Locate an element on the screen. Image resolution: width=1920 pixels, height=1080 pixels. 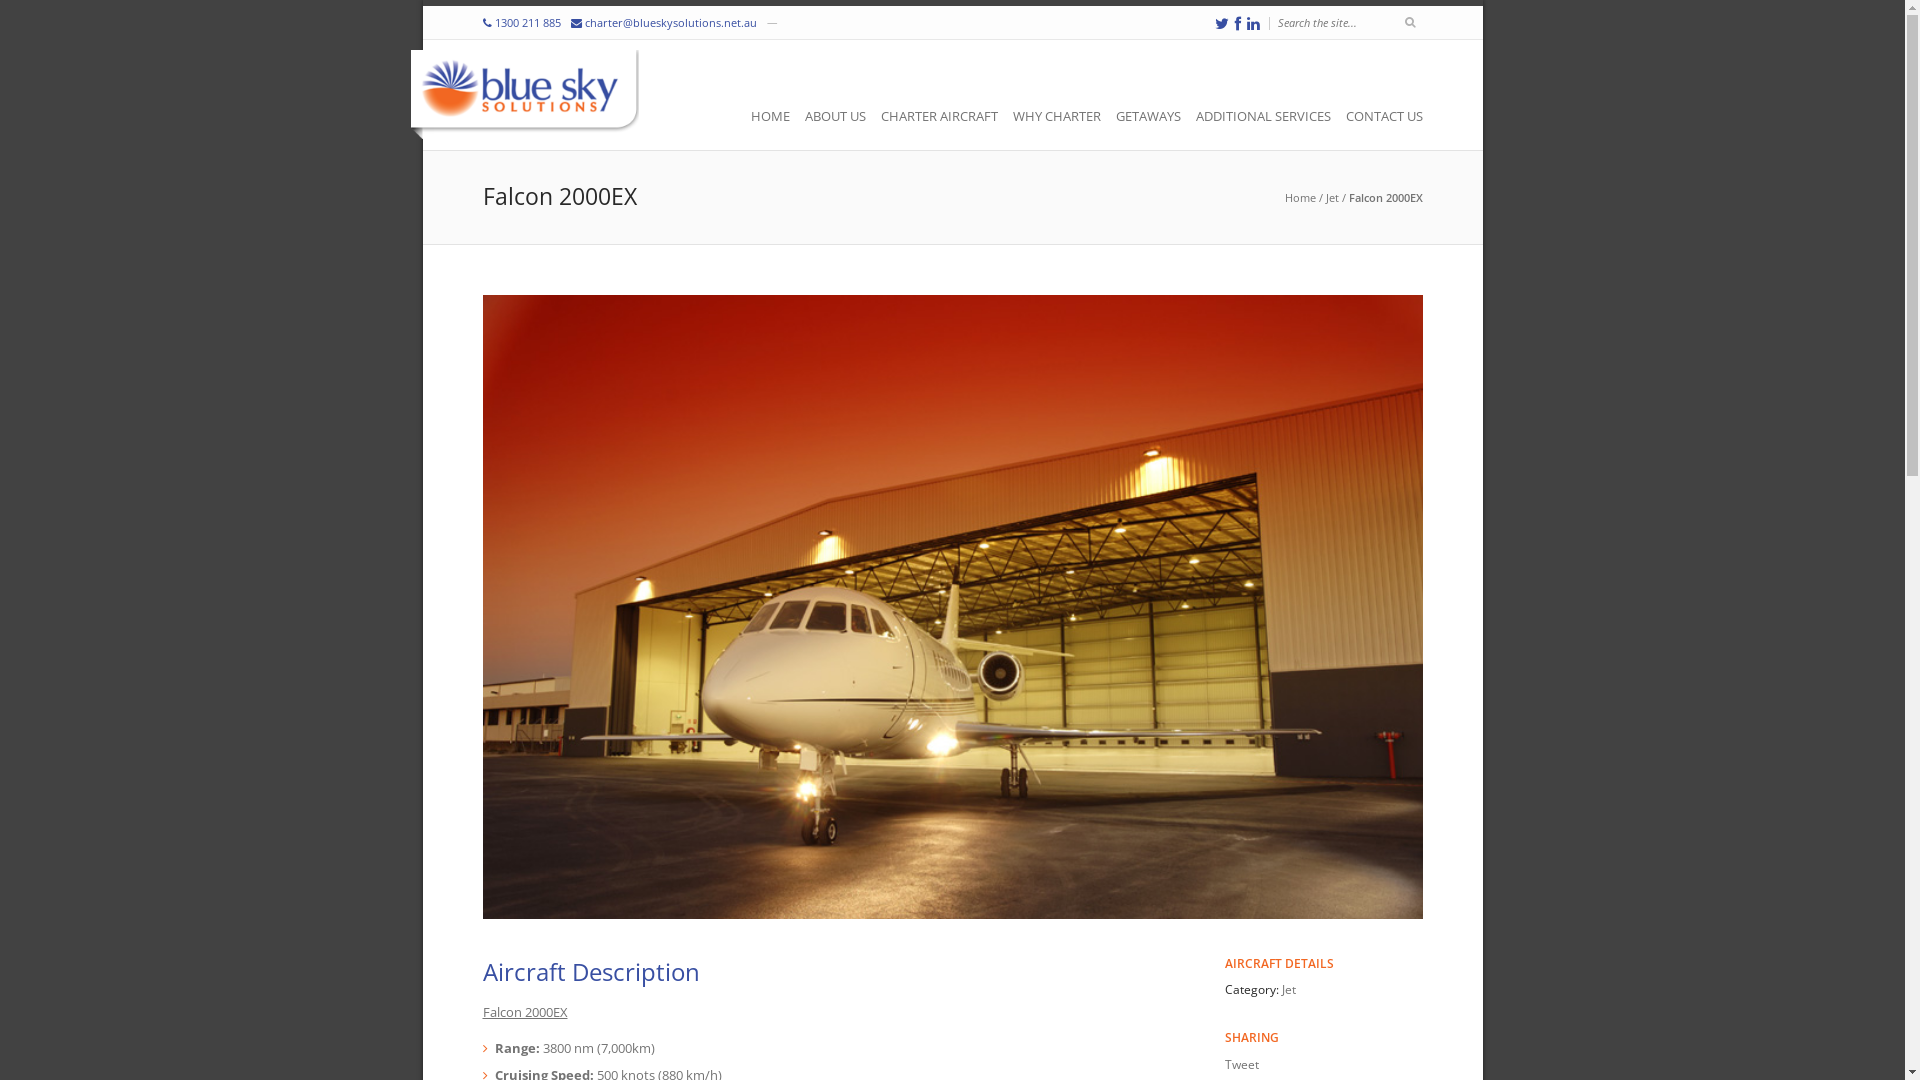
ADDITIONAL SERVICES is located at coordinates (1268, 116).